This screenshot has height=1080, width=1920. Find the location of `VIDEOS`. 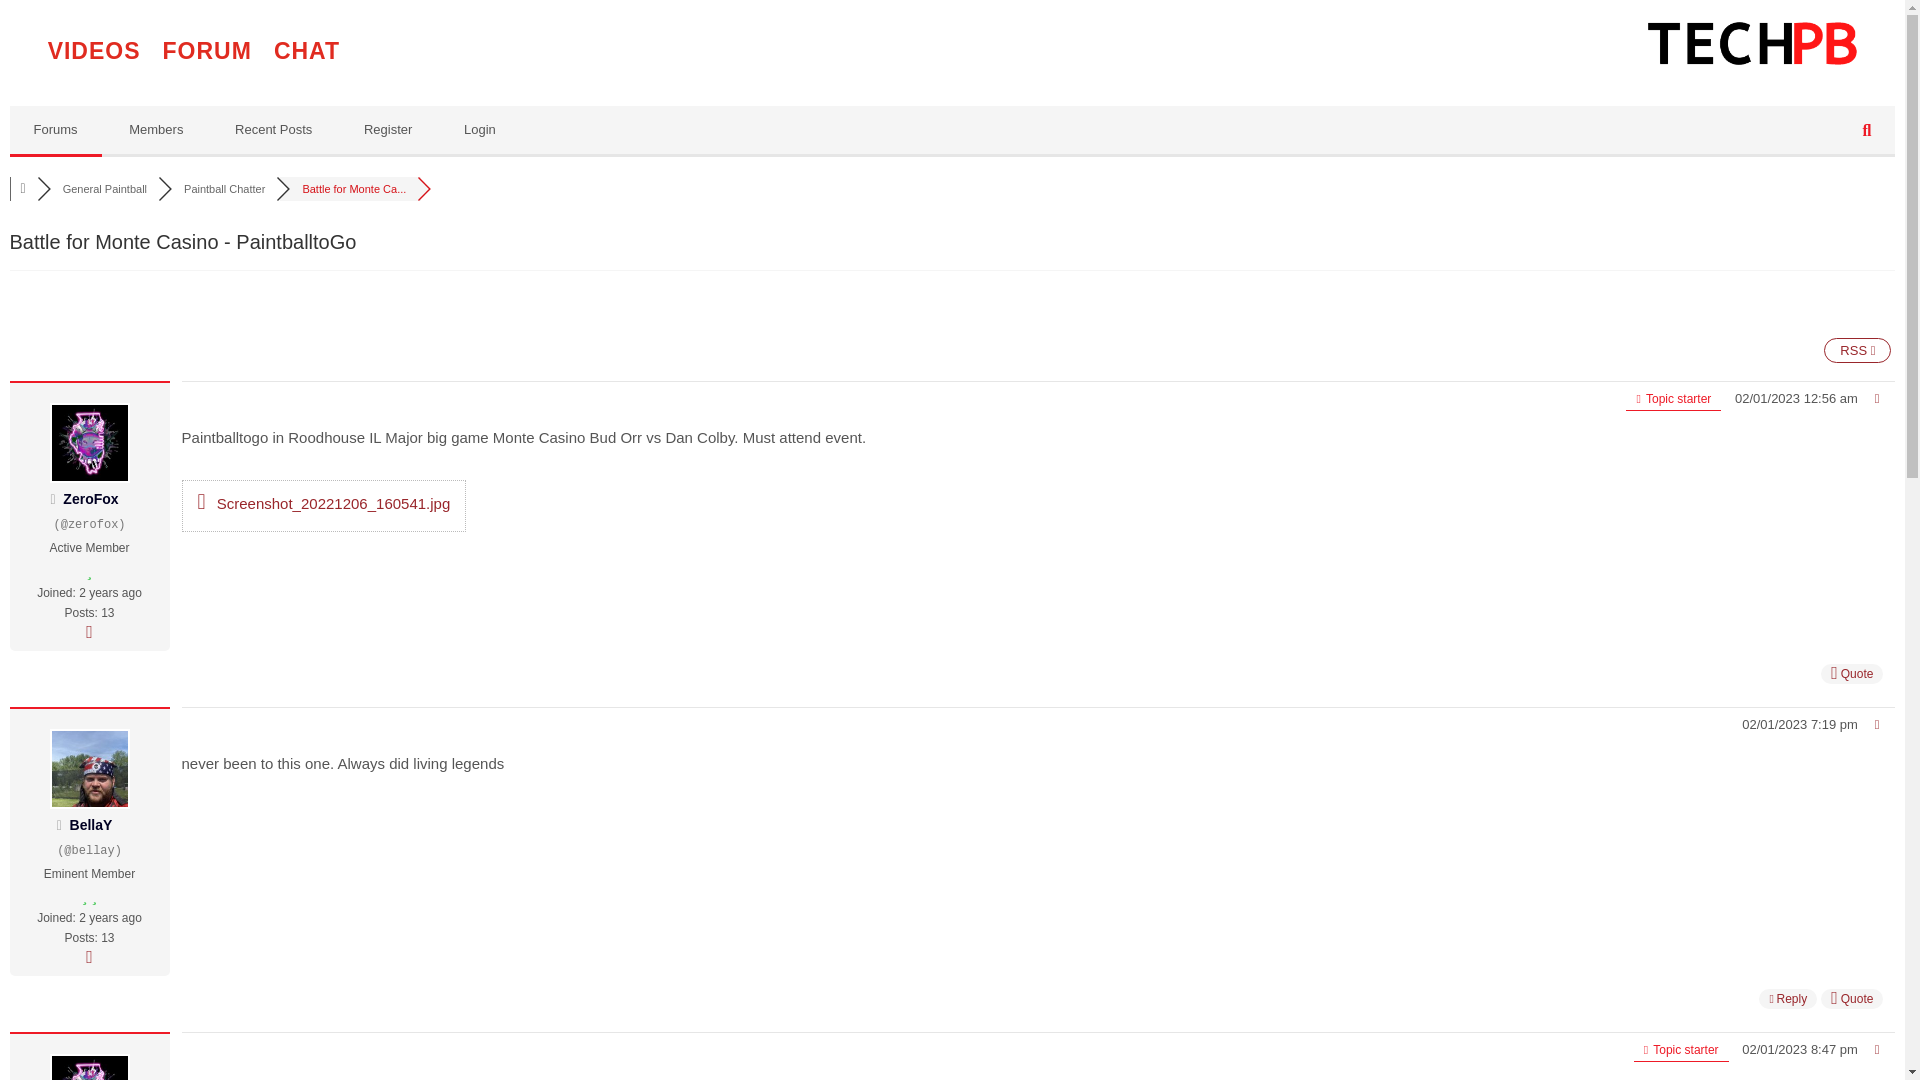

VIDEOS is located at coordinates (94, 54).